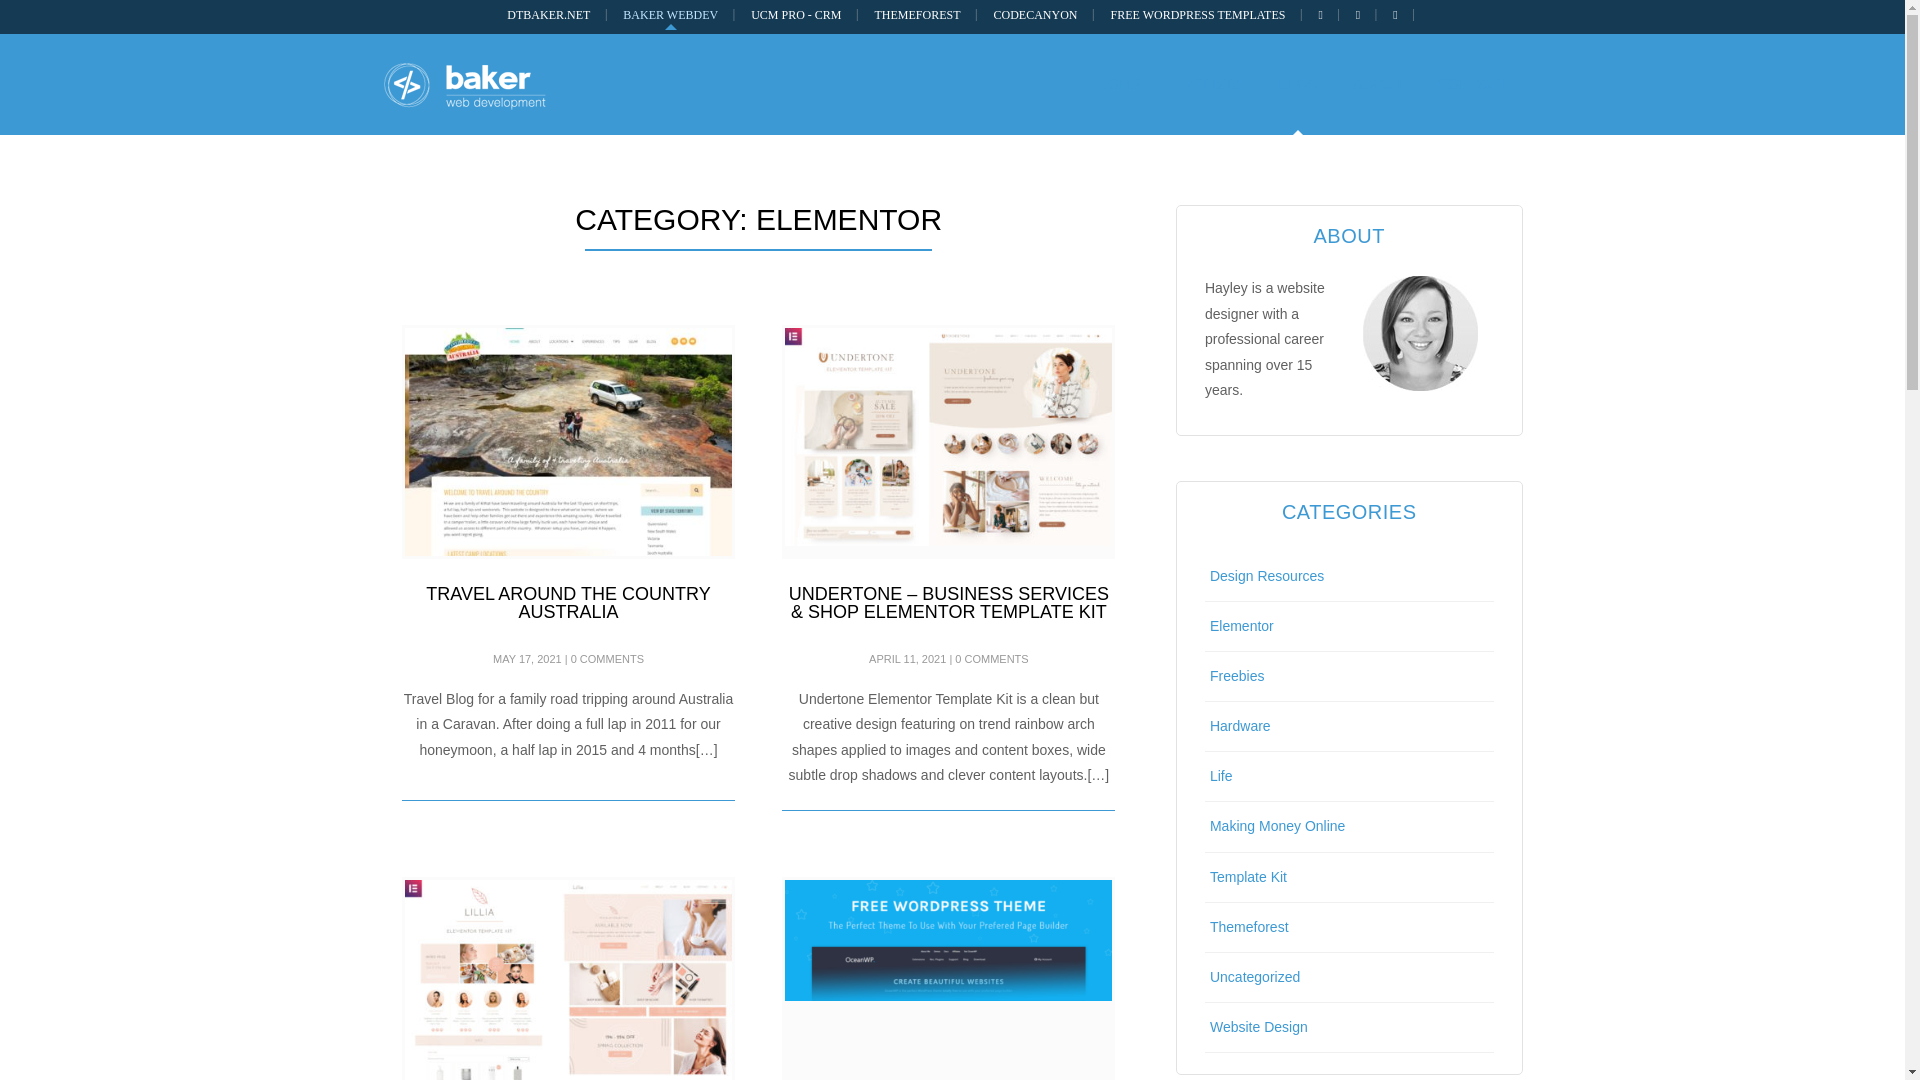 This screenshot has width=1920, height=1080. Describe the element at coordinates (918, 14) in the screenshot. I see `THEMEFOREST` at that location.